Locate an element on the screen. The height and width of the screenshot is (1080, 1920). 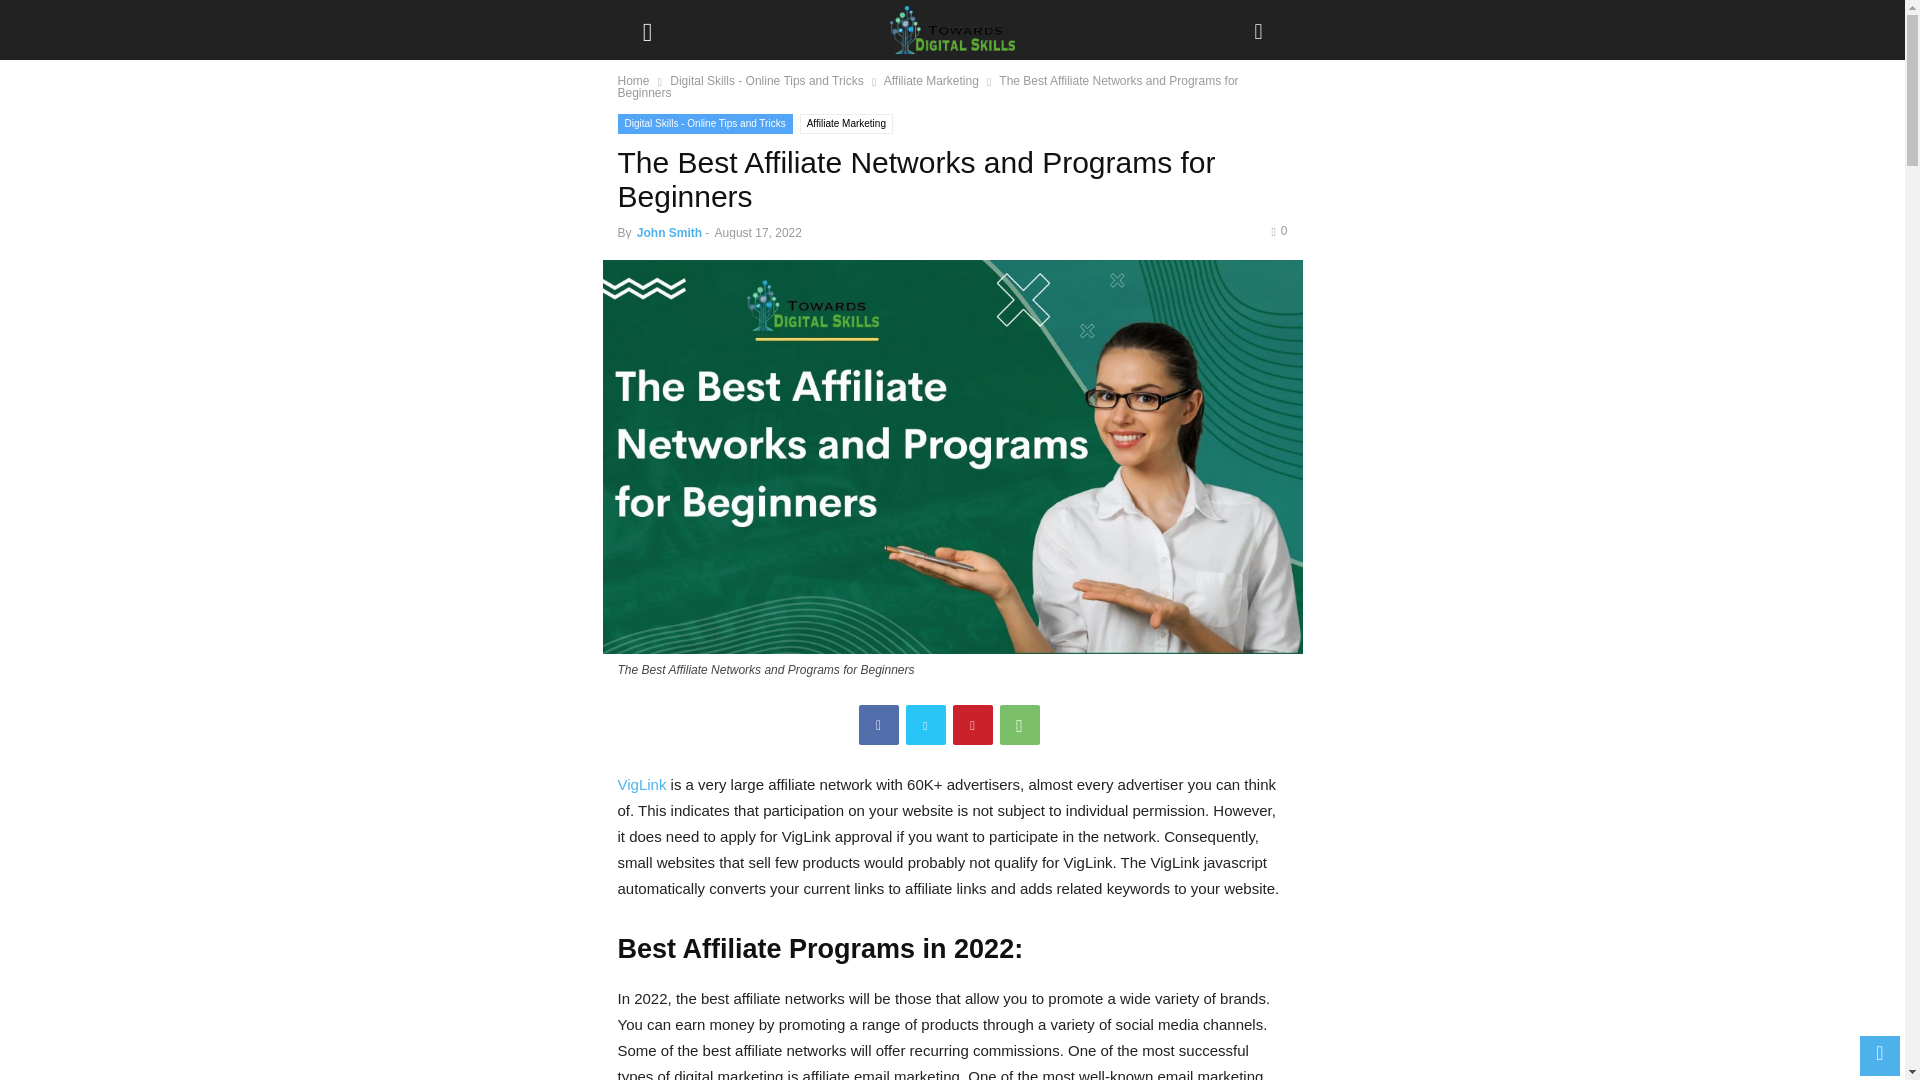
WhatsApp is located at coordinates (1020, 725).